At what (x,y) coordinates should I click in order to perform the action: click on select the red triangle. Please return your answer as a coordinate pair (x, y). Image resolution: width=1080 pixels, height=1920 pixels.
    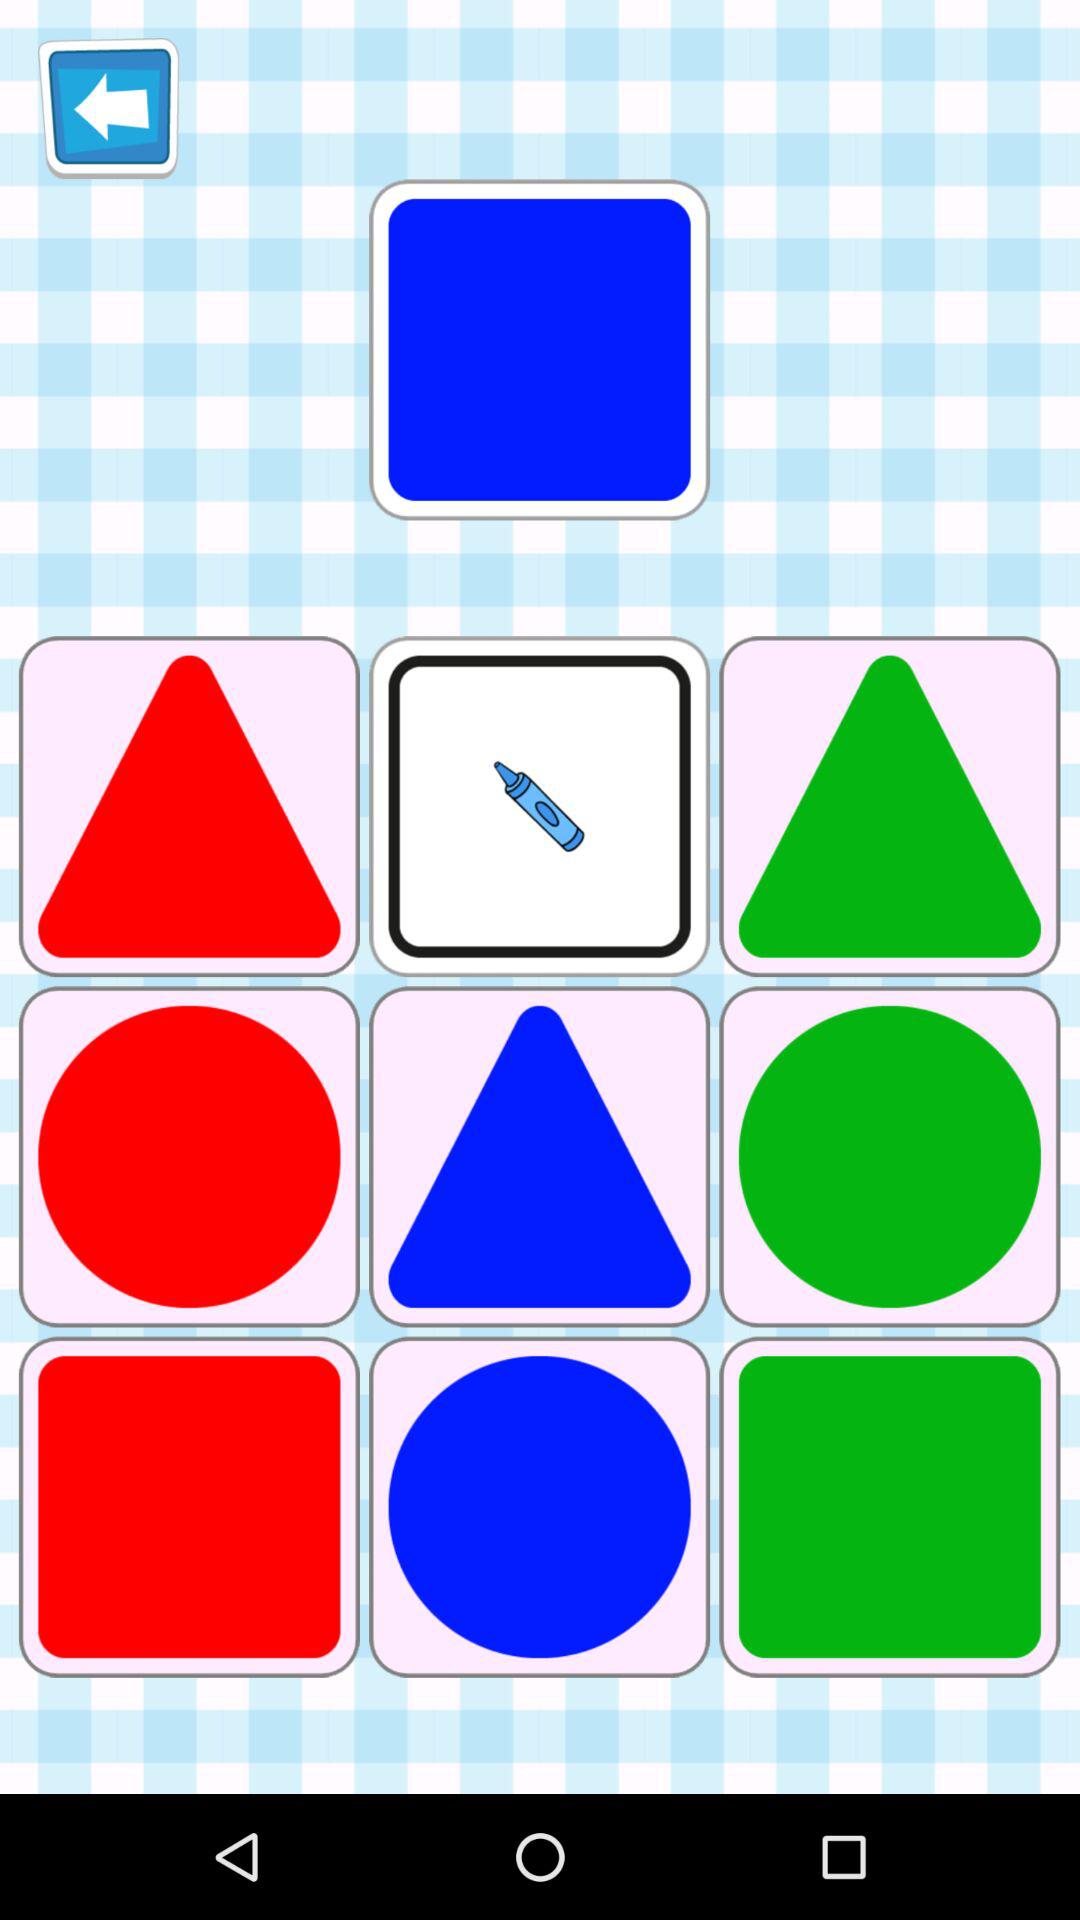
    Looking at the image, I should click on (189, 806).